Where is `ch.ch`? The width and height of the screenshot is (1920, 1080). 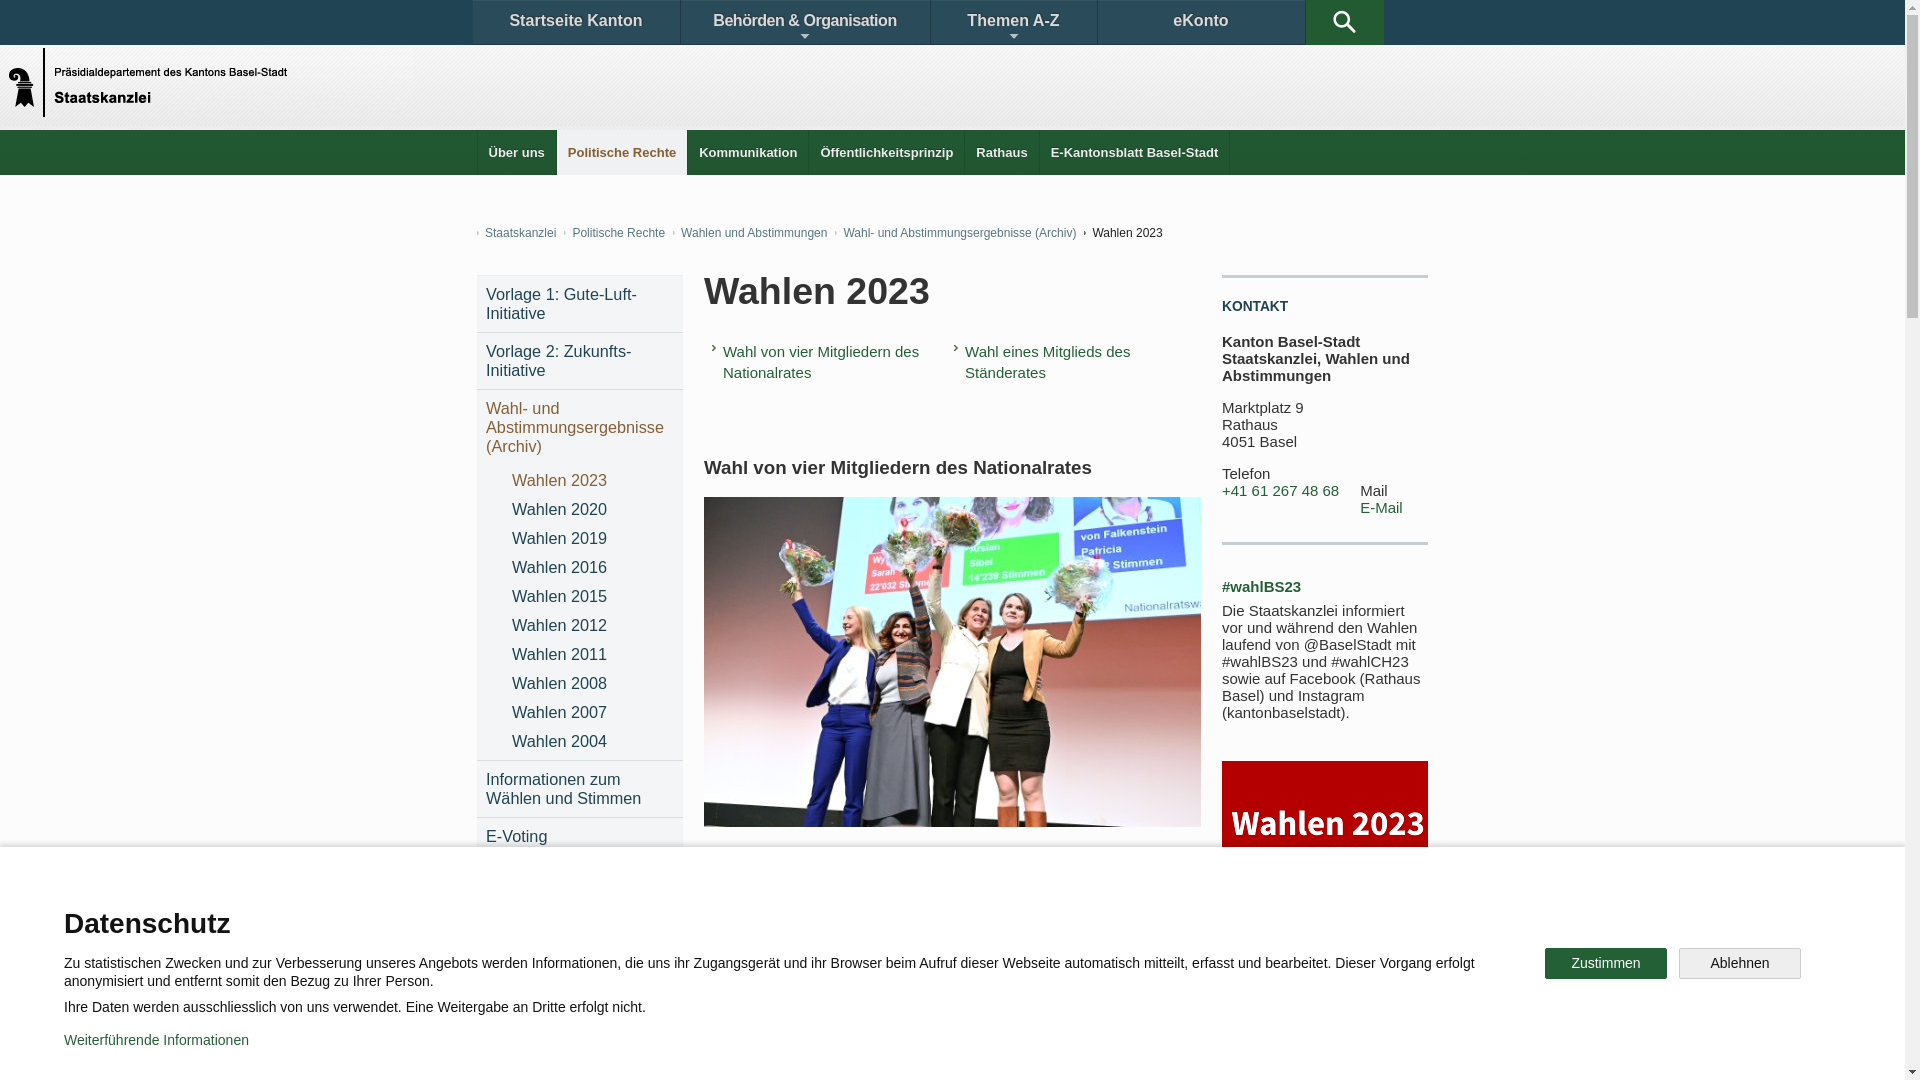
ch.ch is located at coordinates (1242, 922).